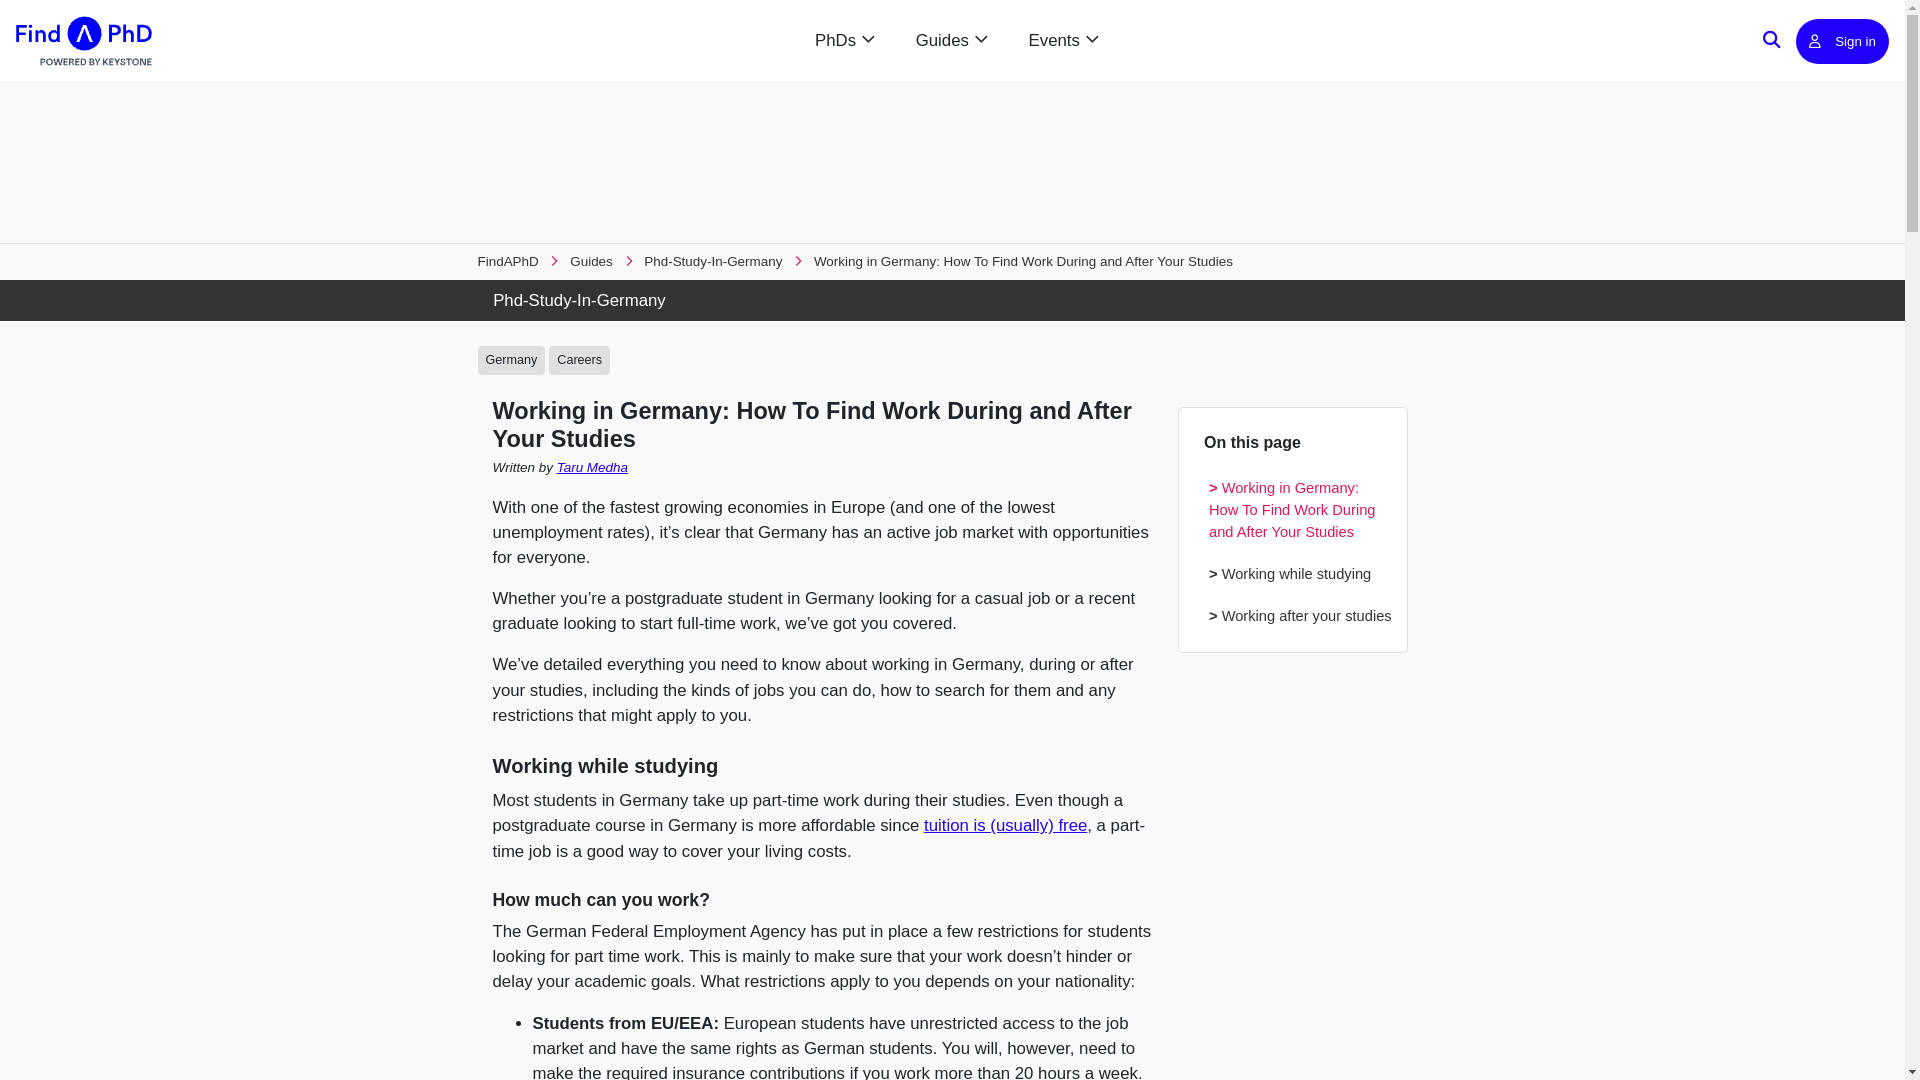 This screenshot has width=1920, height=1080. What do you see at coordinates (591, 260) in the screenshot?
I see `Guides` at bounding box center [591, 260].